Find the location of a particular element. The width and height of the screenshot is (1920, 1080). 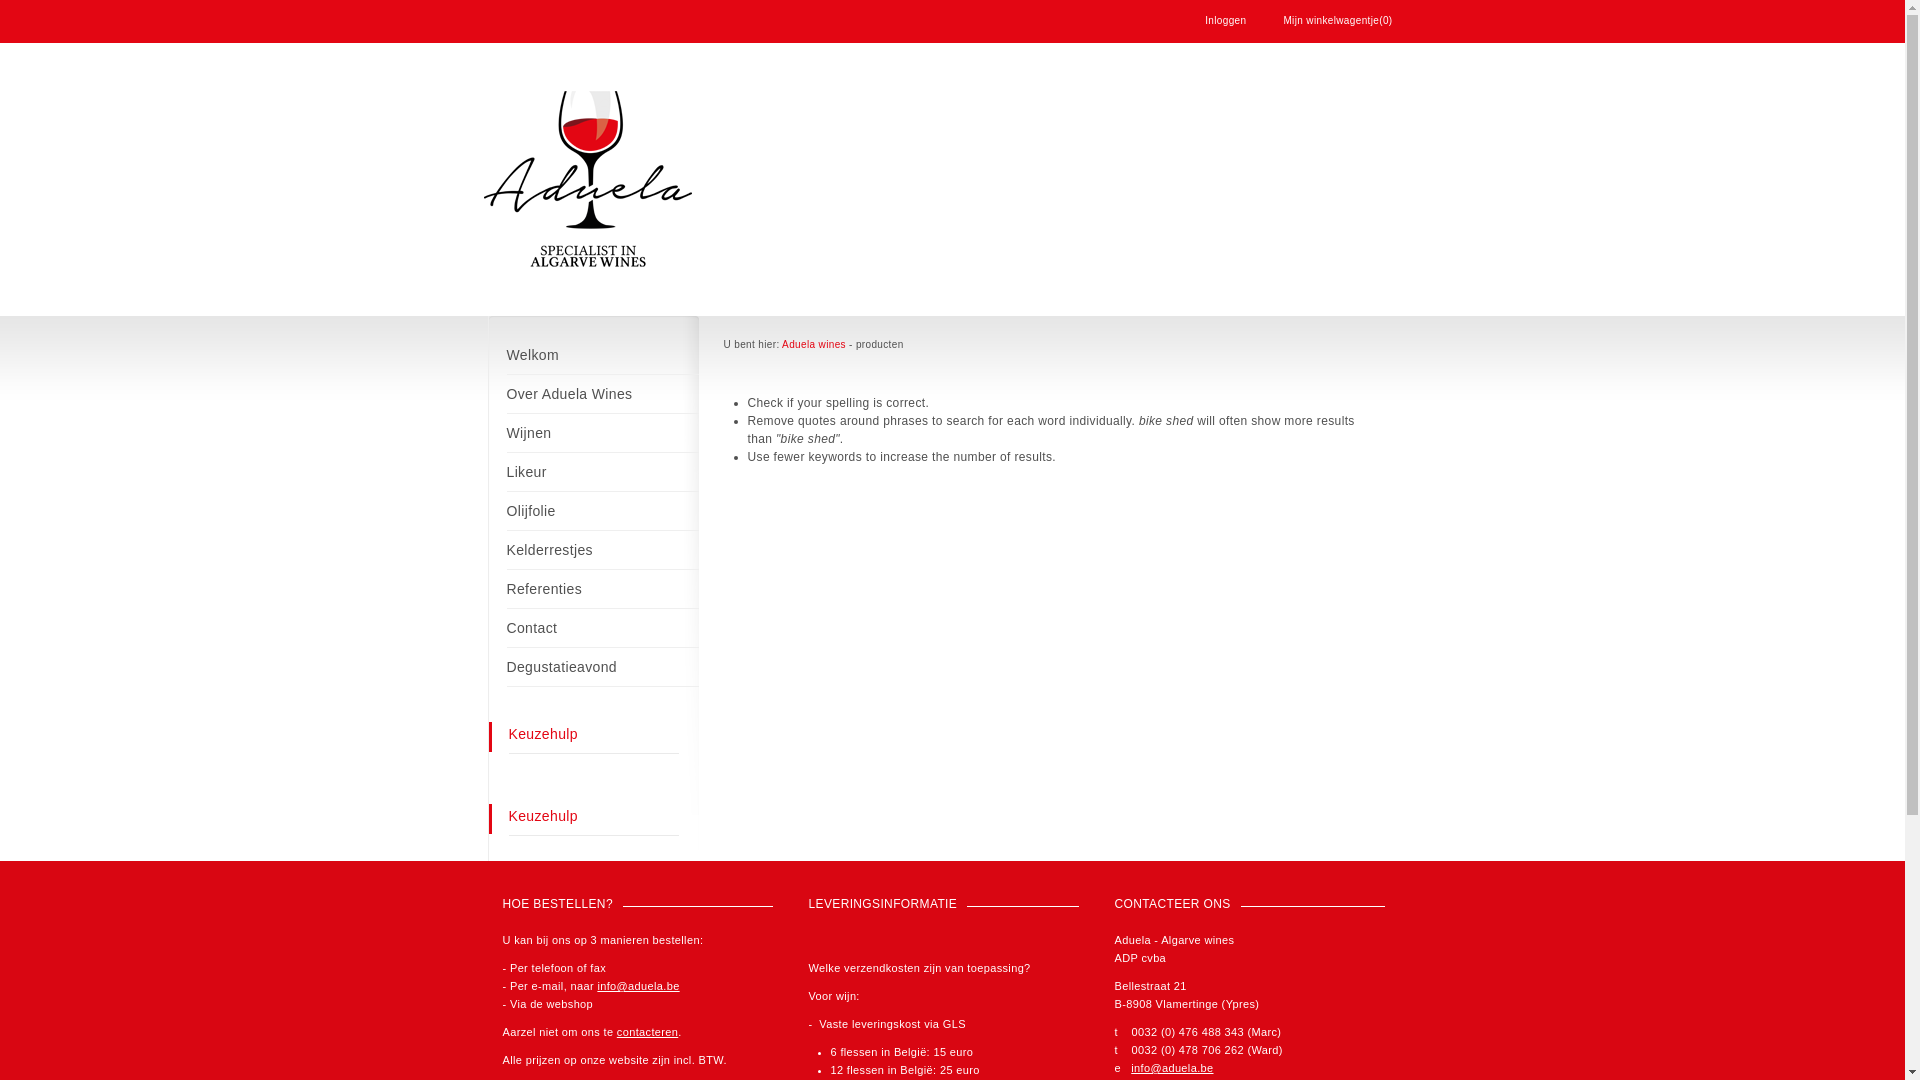

Overslaan en naar de inhoud gaan is located at coordinates (98, 0).